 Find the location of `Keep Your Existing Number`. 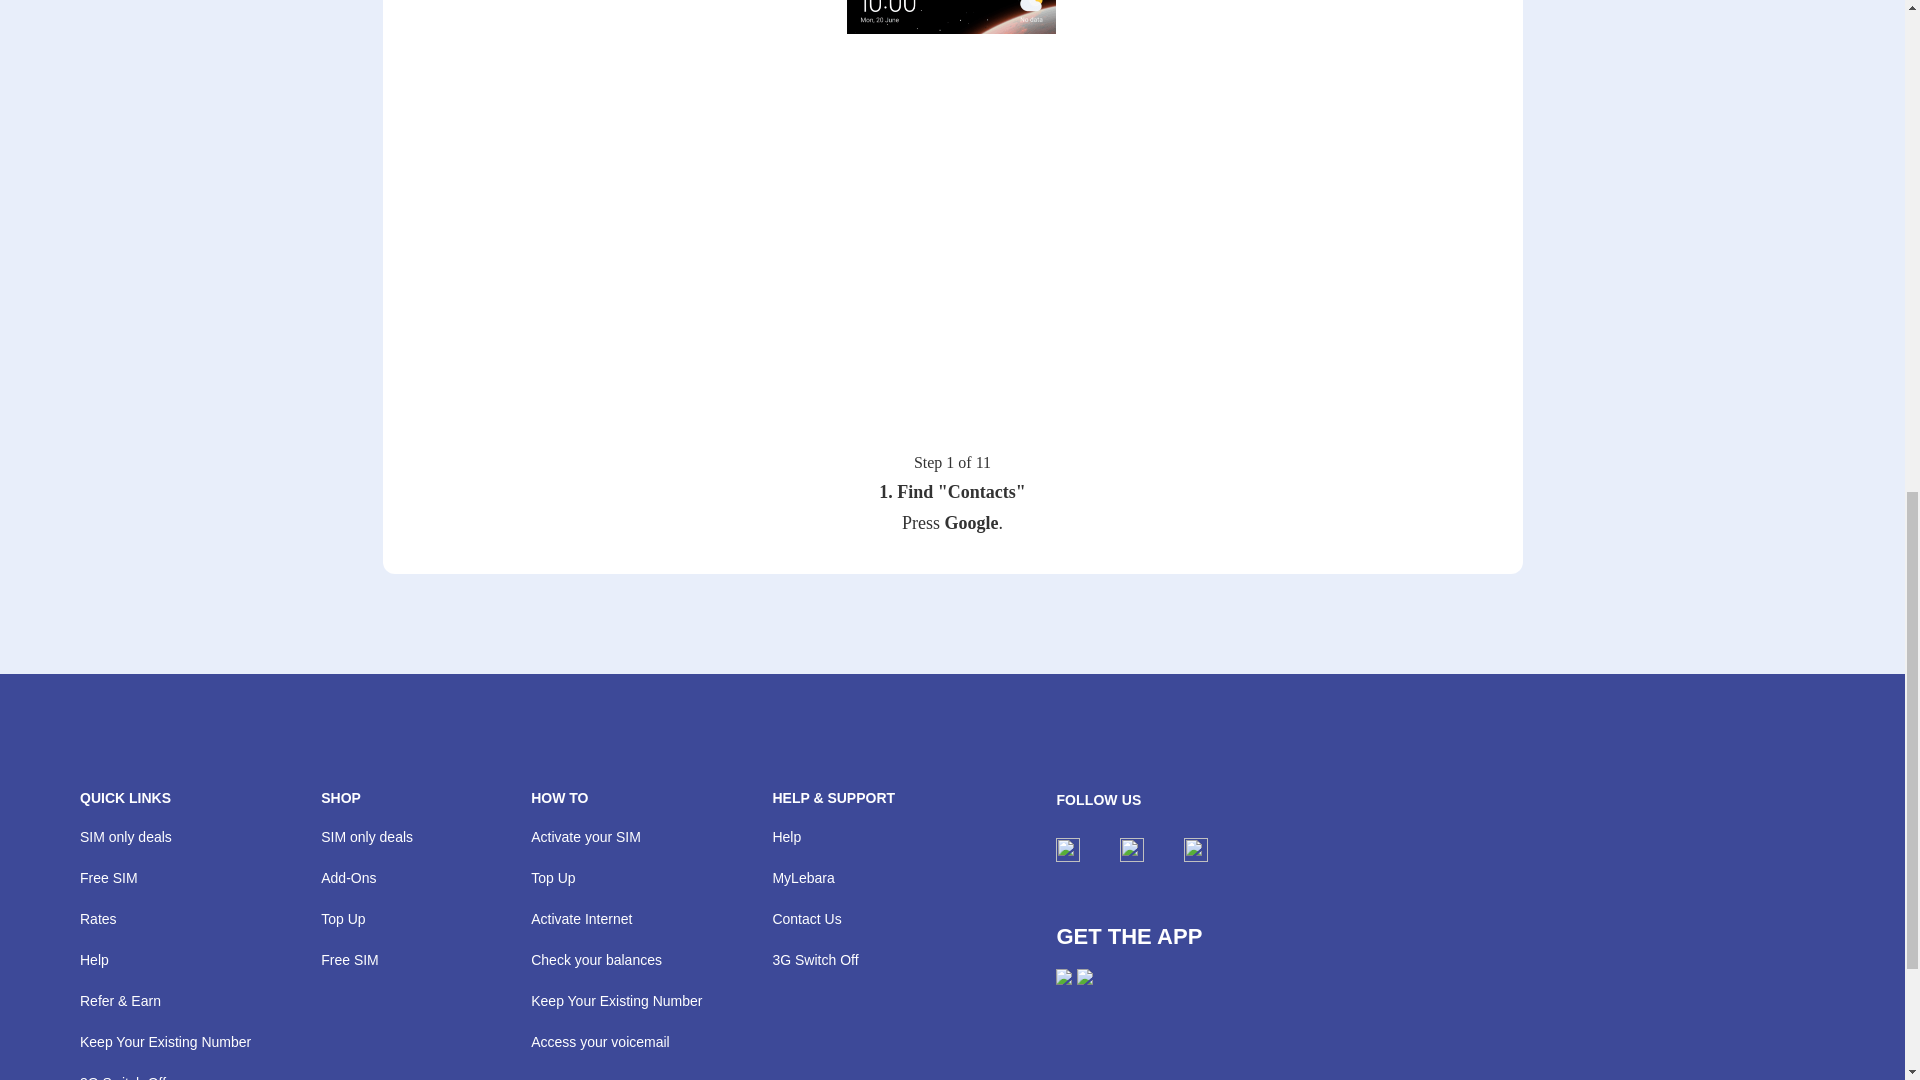

Keep Your Existing Number is located at coordinates (166, 1041).